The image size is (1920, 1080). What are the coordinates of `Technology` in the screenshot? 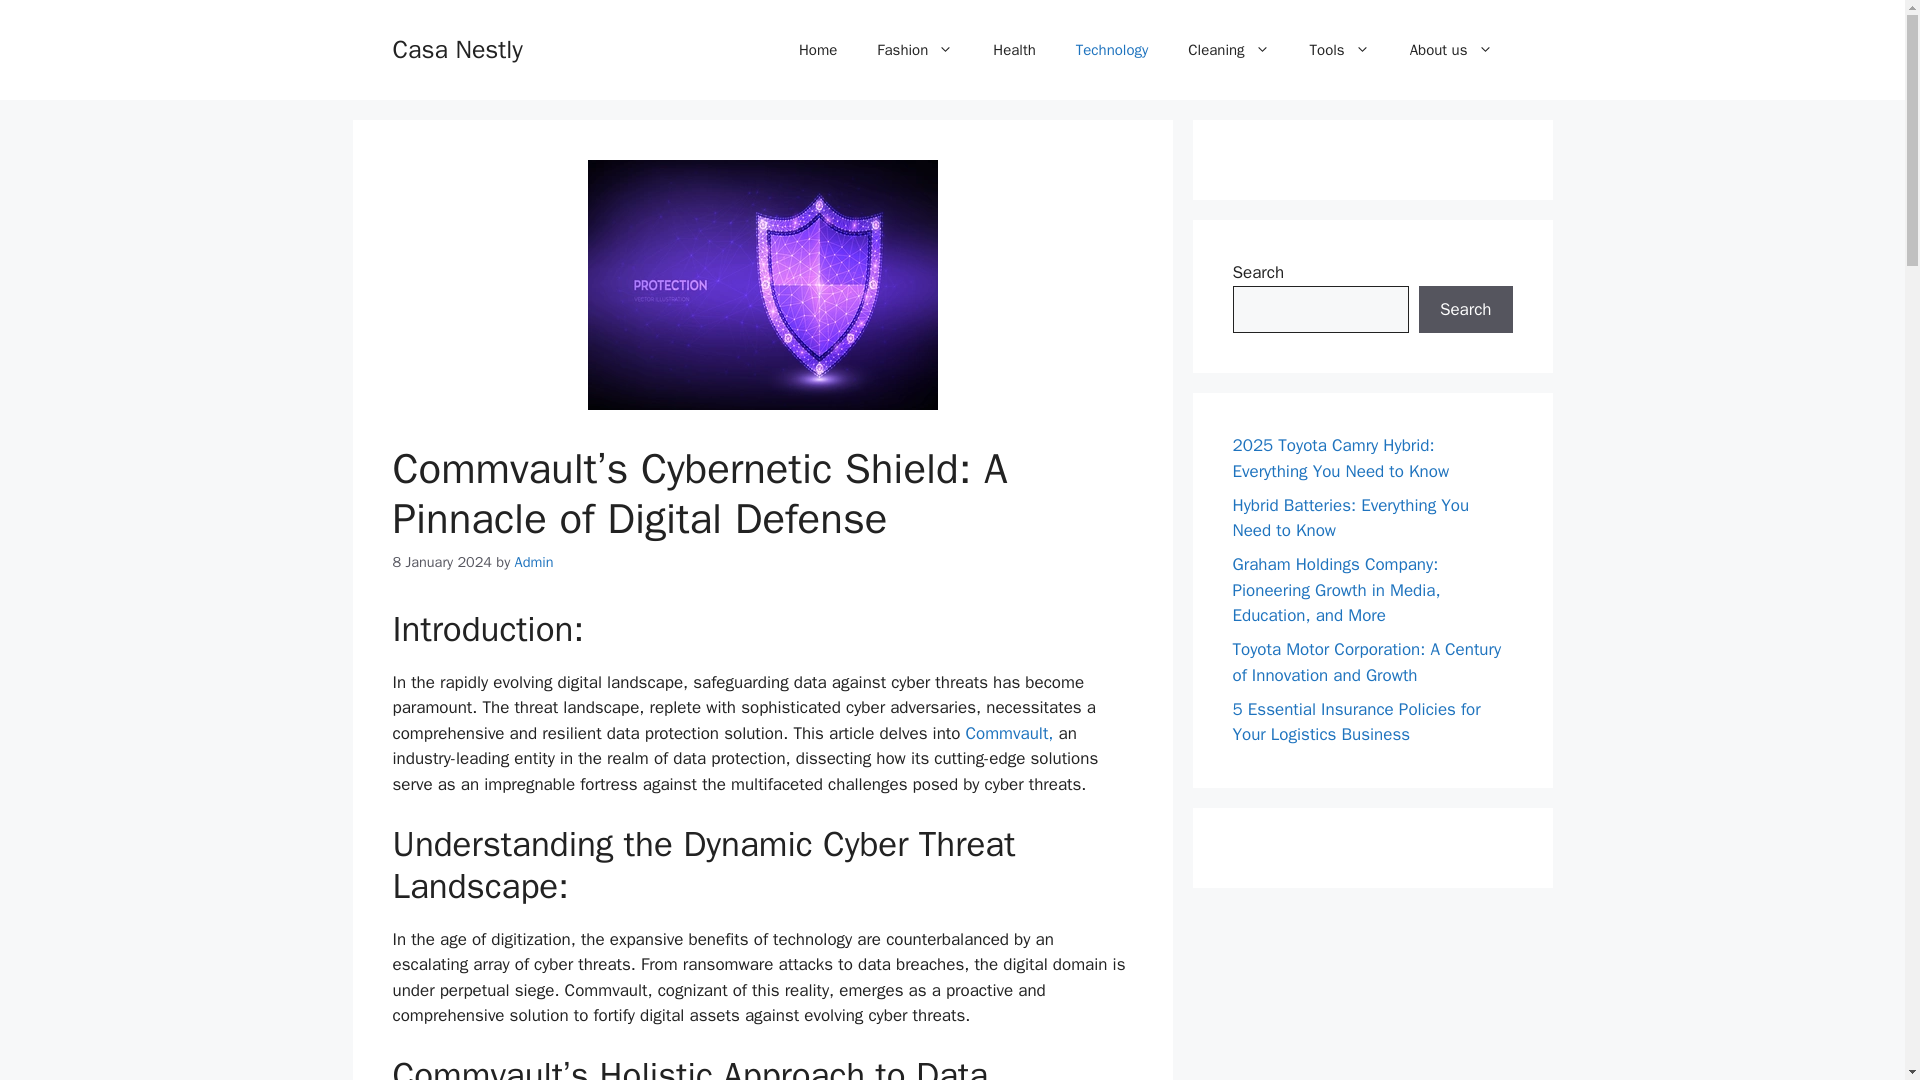 It's located at (1112, 50).